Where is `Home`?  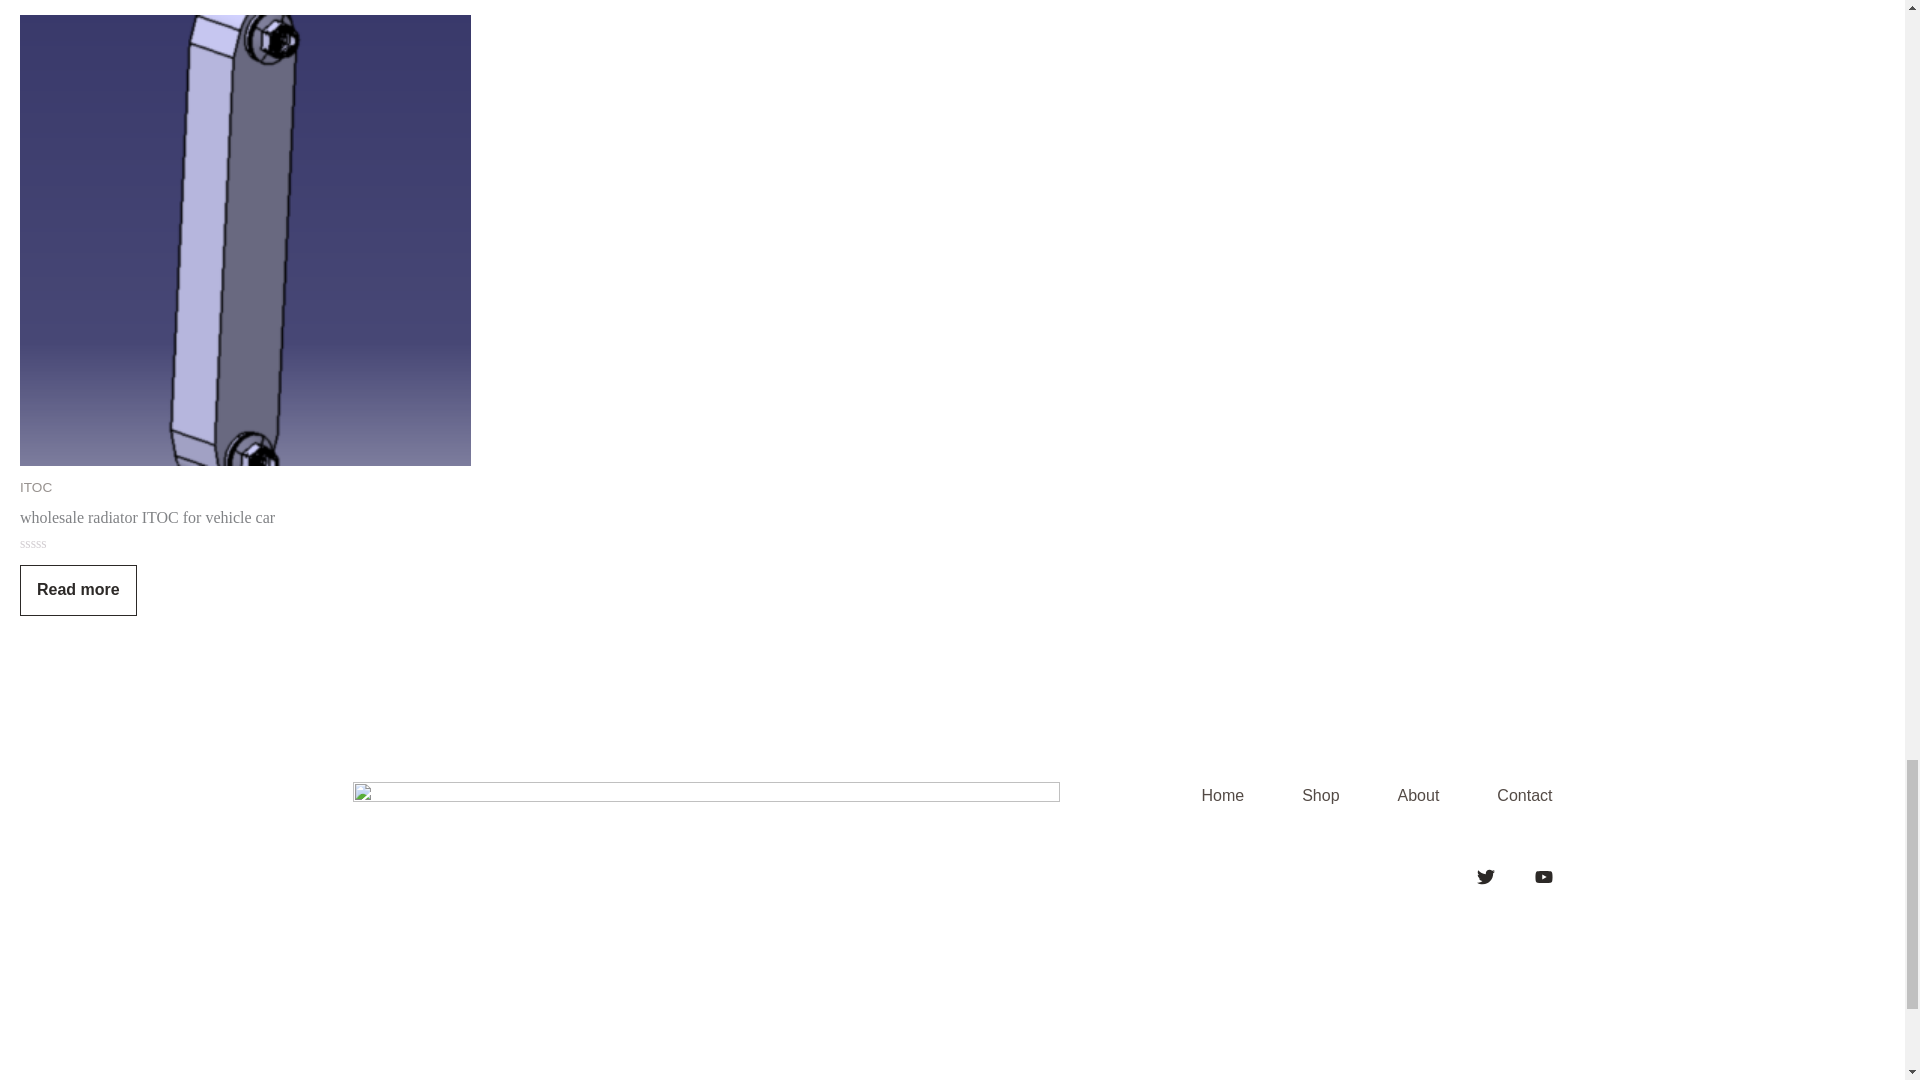
Home is located at coordinates (1200, 796).